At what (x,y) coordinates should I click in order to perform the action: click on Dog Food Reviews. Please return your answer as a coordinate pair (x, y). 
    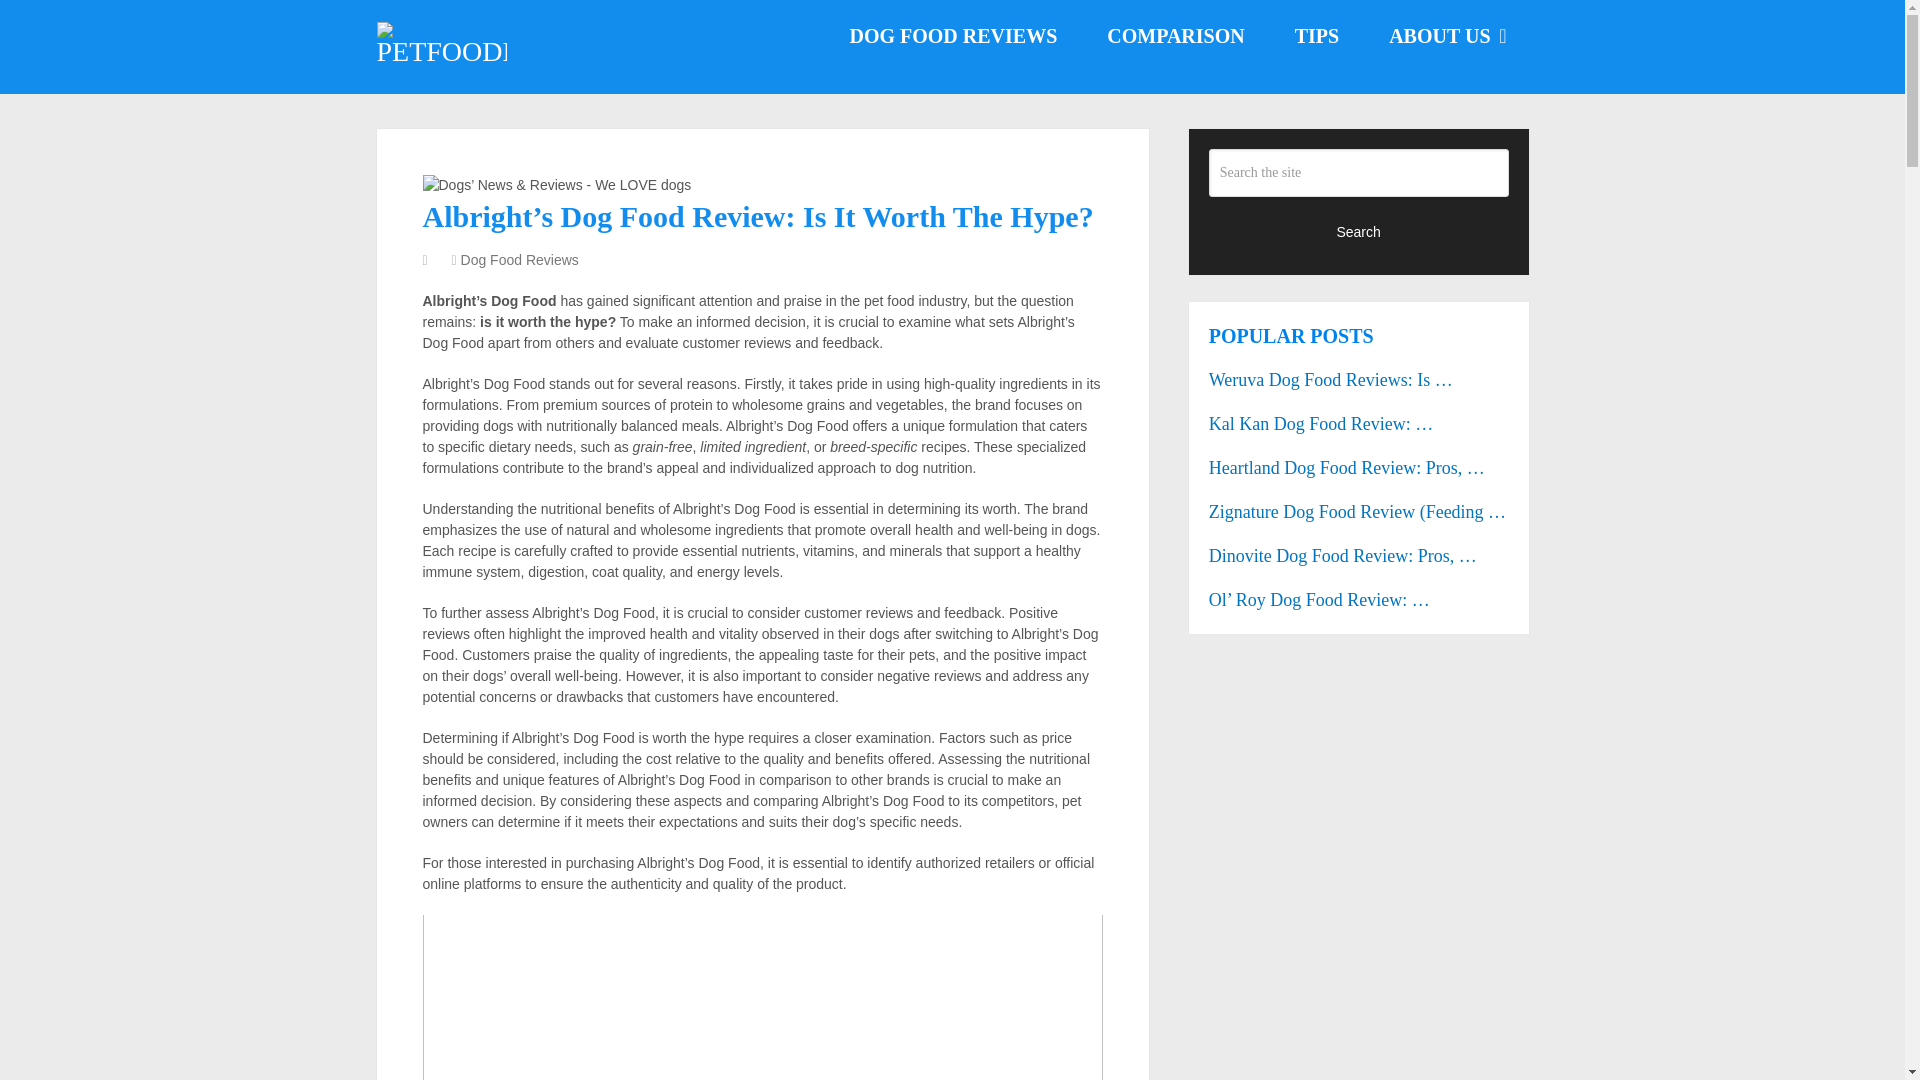
    Looking at the image, I should click on (520, 259).